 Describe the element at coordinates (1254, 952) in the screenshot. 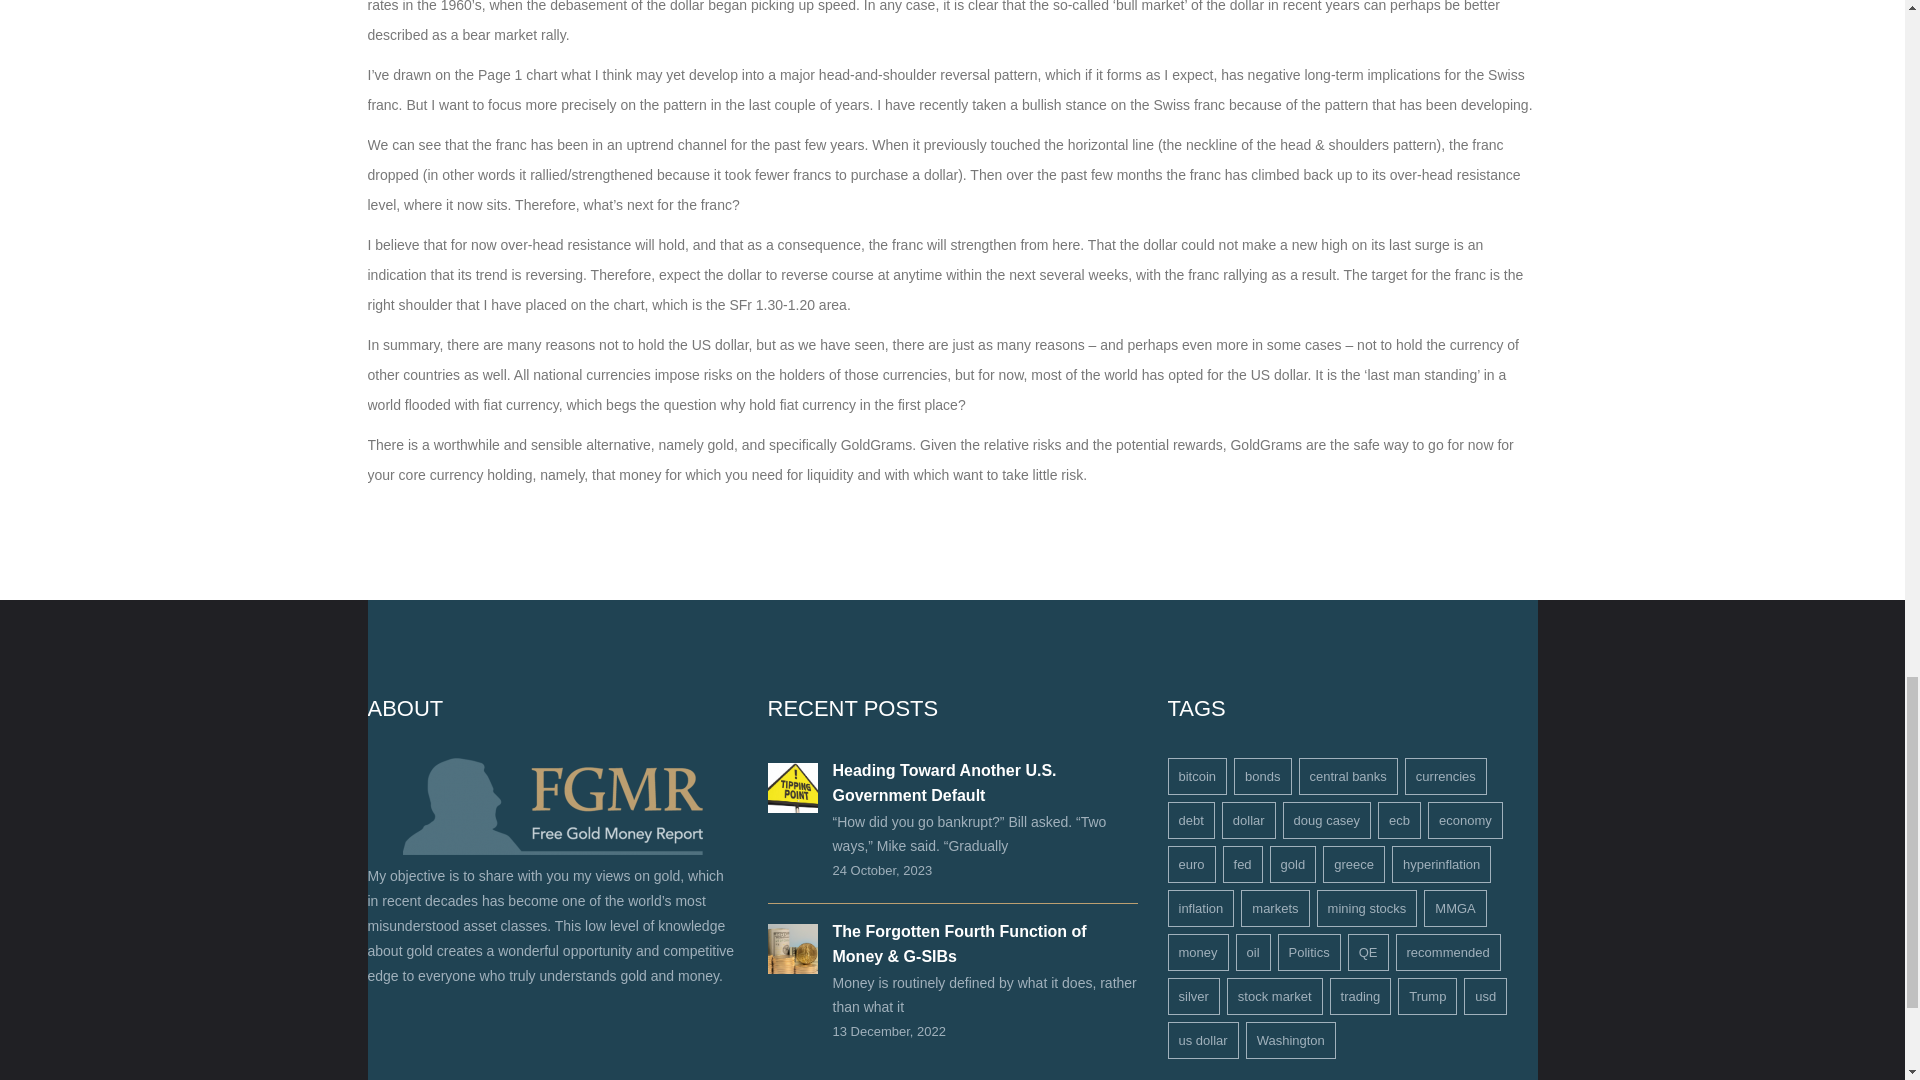

I see `oil` at that location.